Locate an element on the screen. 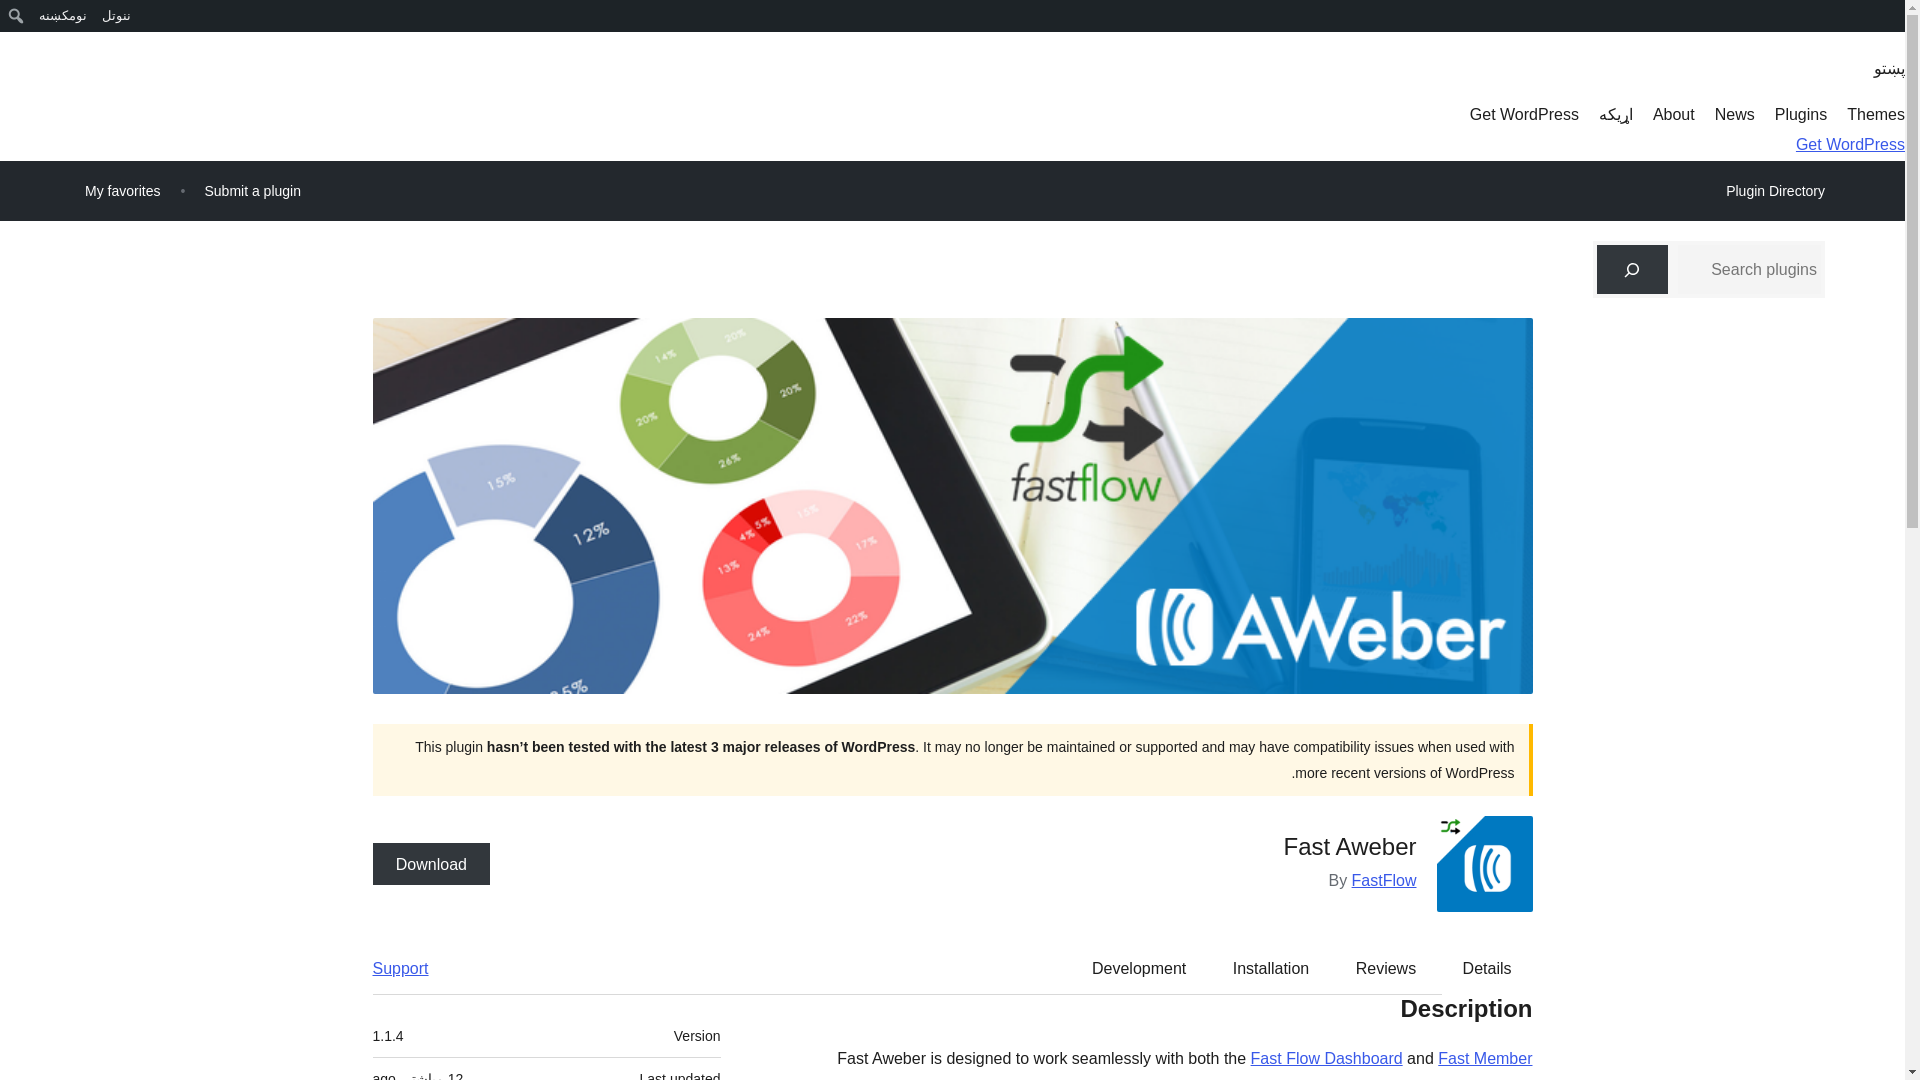  Plugin Directory is located at coordinates (1774, 191).